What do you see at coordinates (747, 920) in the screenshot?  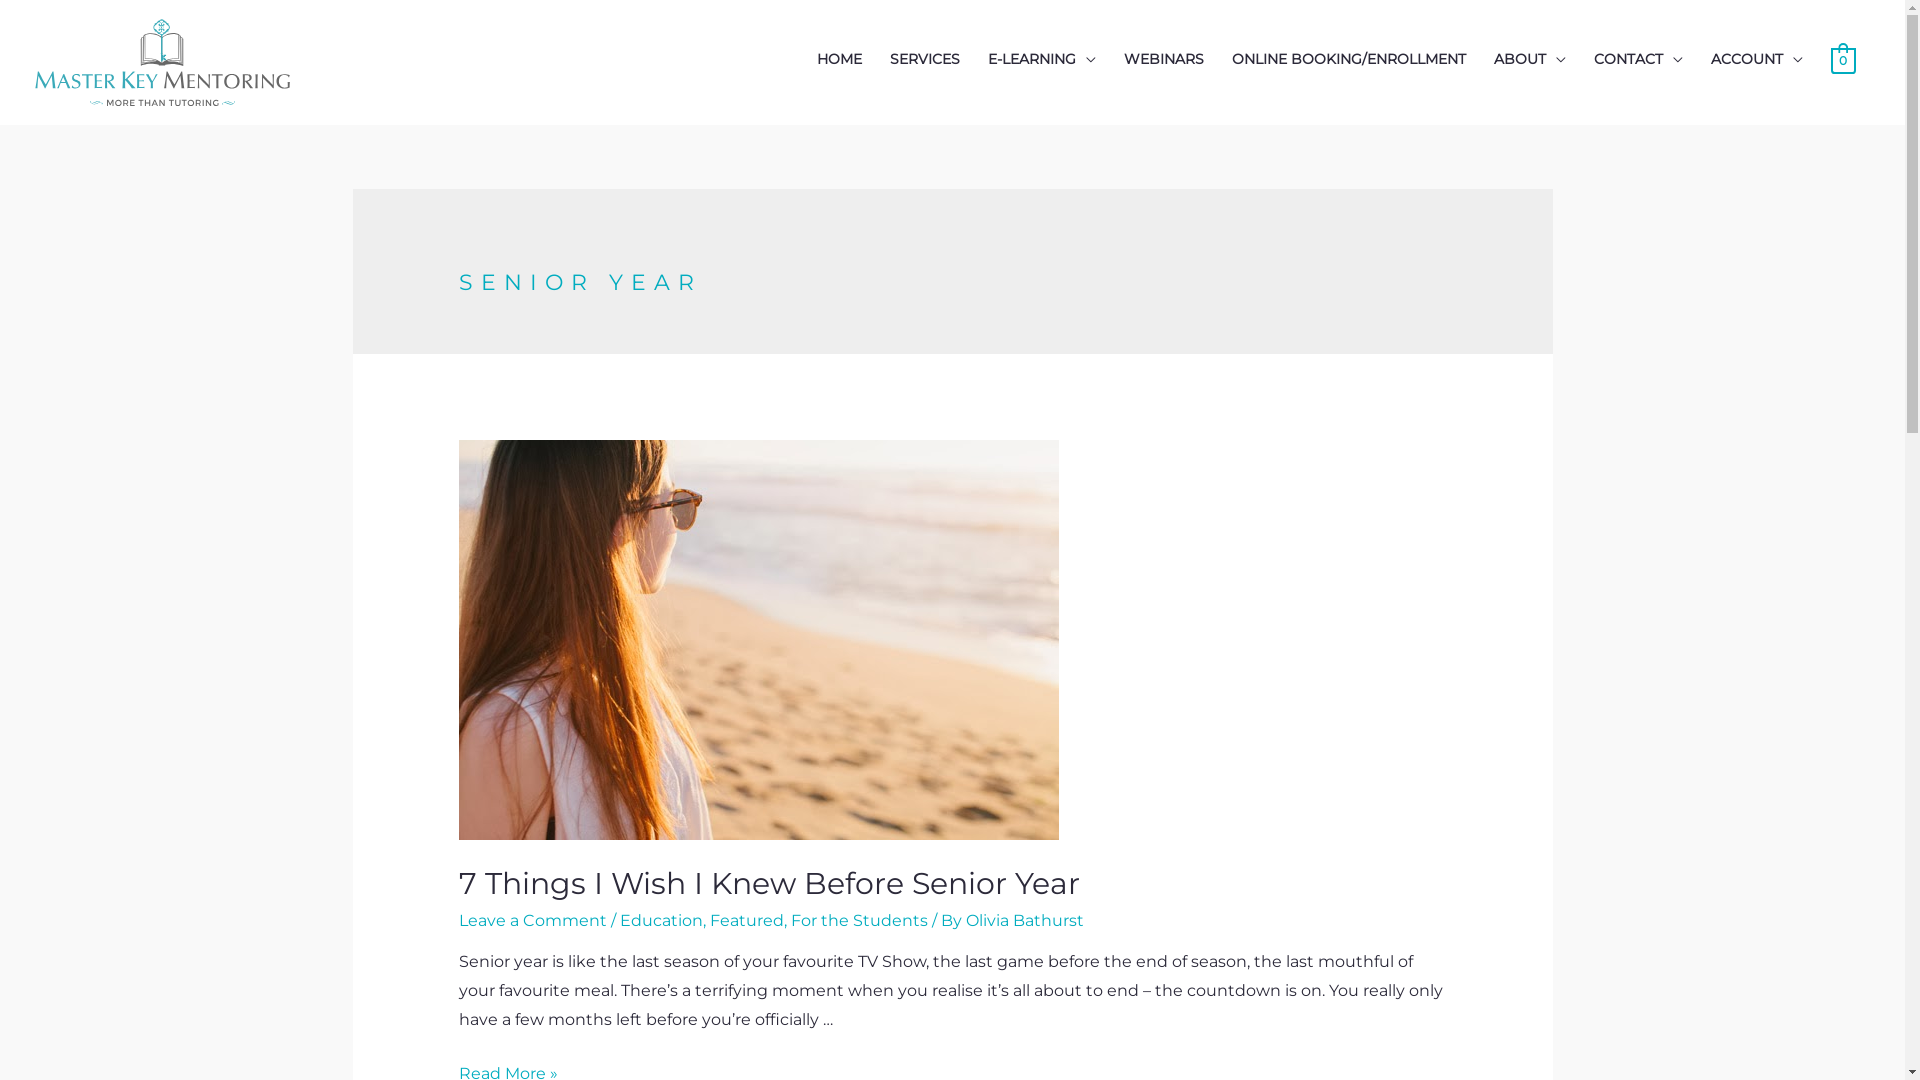 I see `Featured` at bounding box center [747, 920].